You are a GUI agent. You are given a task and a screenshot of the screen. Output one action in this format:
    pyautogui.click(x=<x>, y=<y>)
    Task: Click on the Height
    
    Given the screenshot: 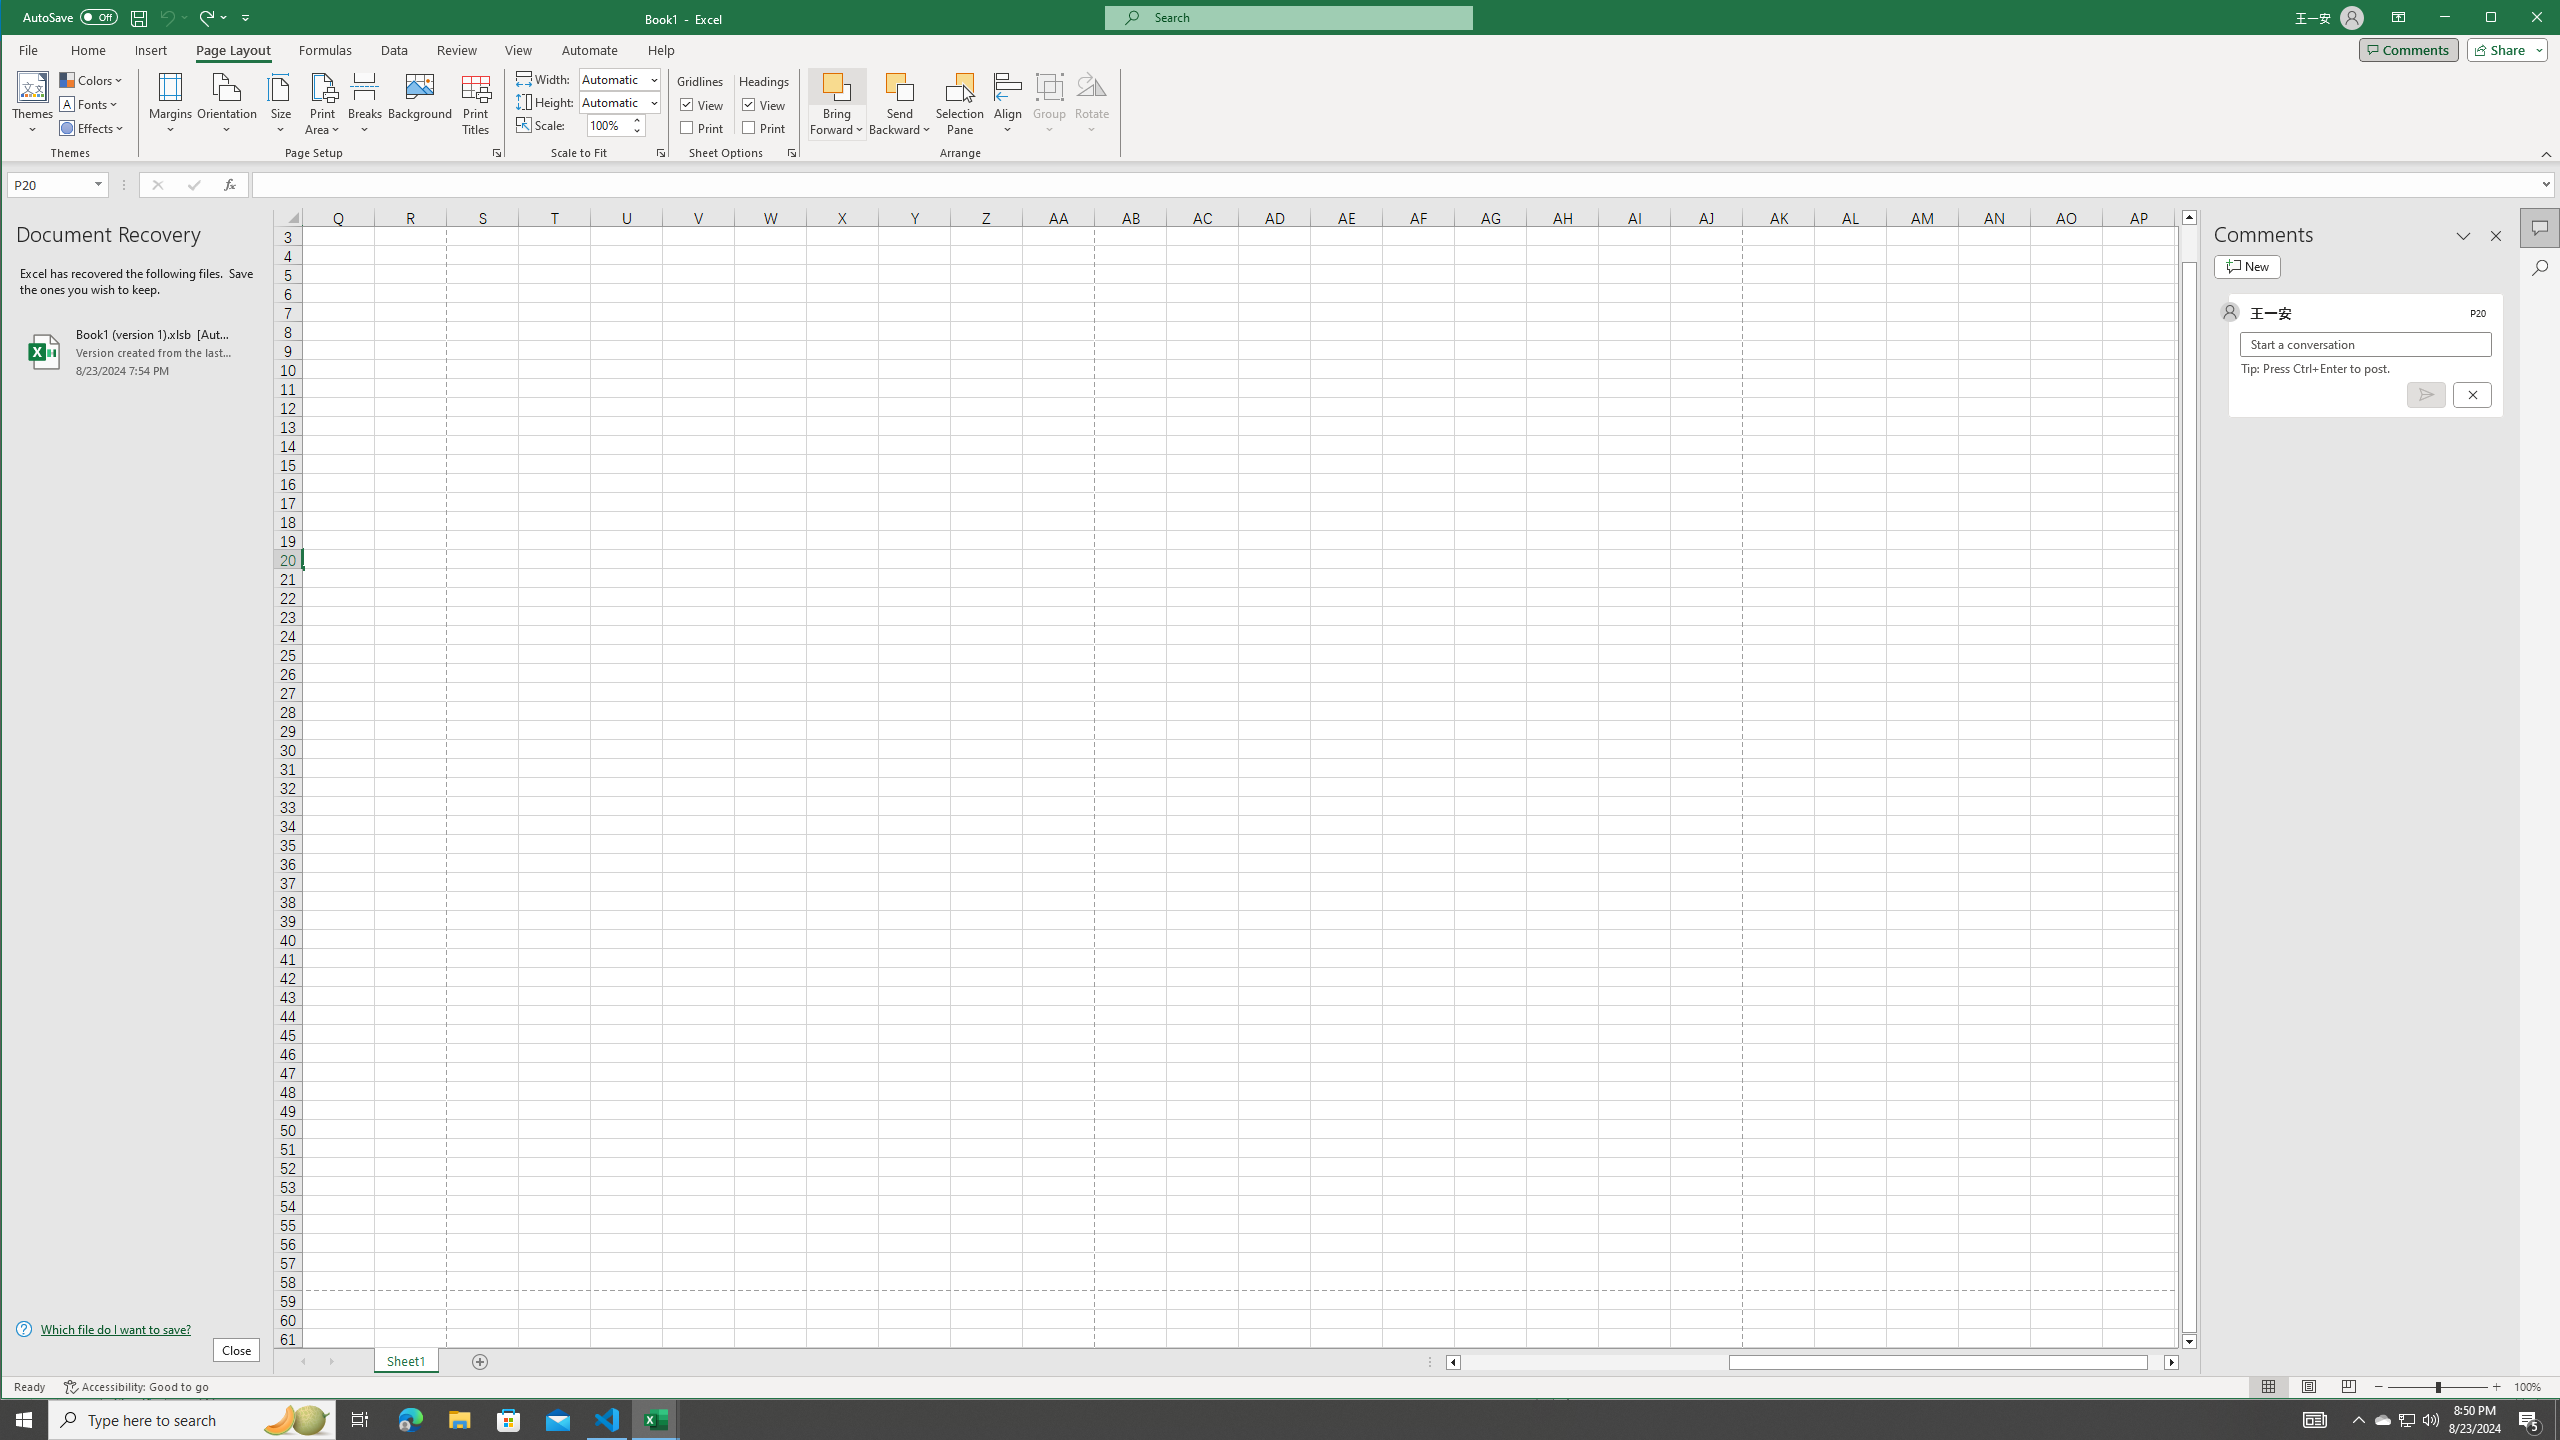 What is the action you would take?
    pyautogui.click(x=614, y=102)
    